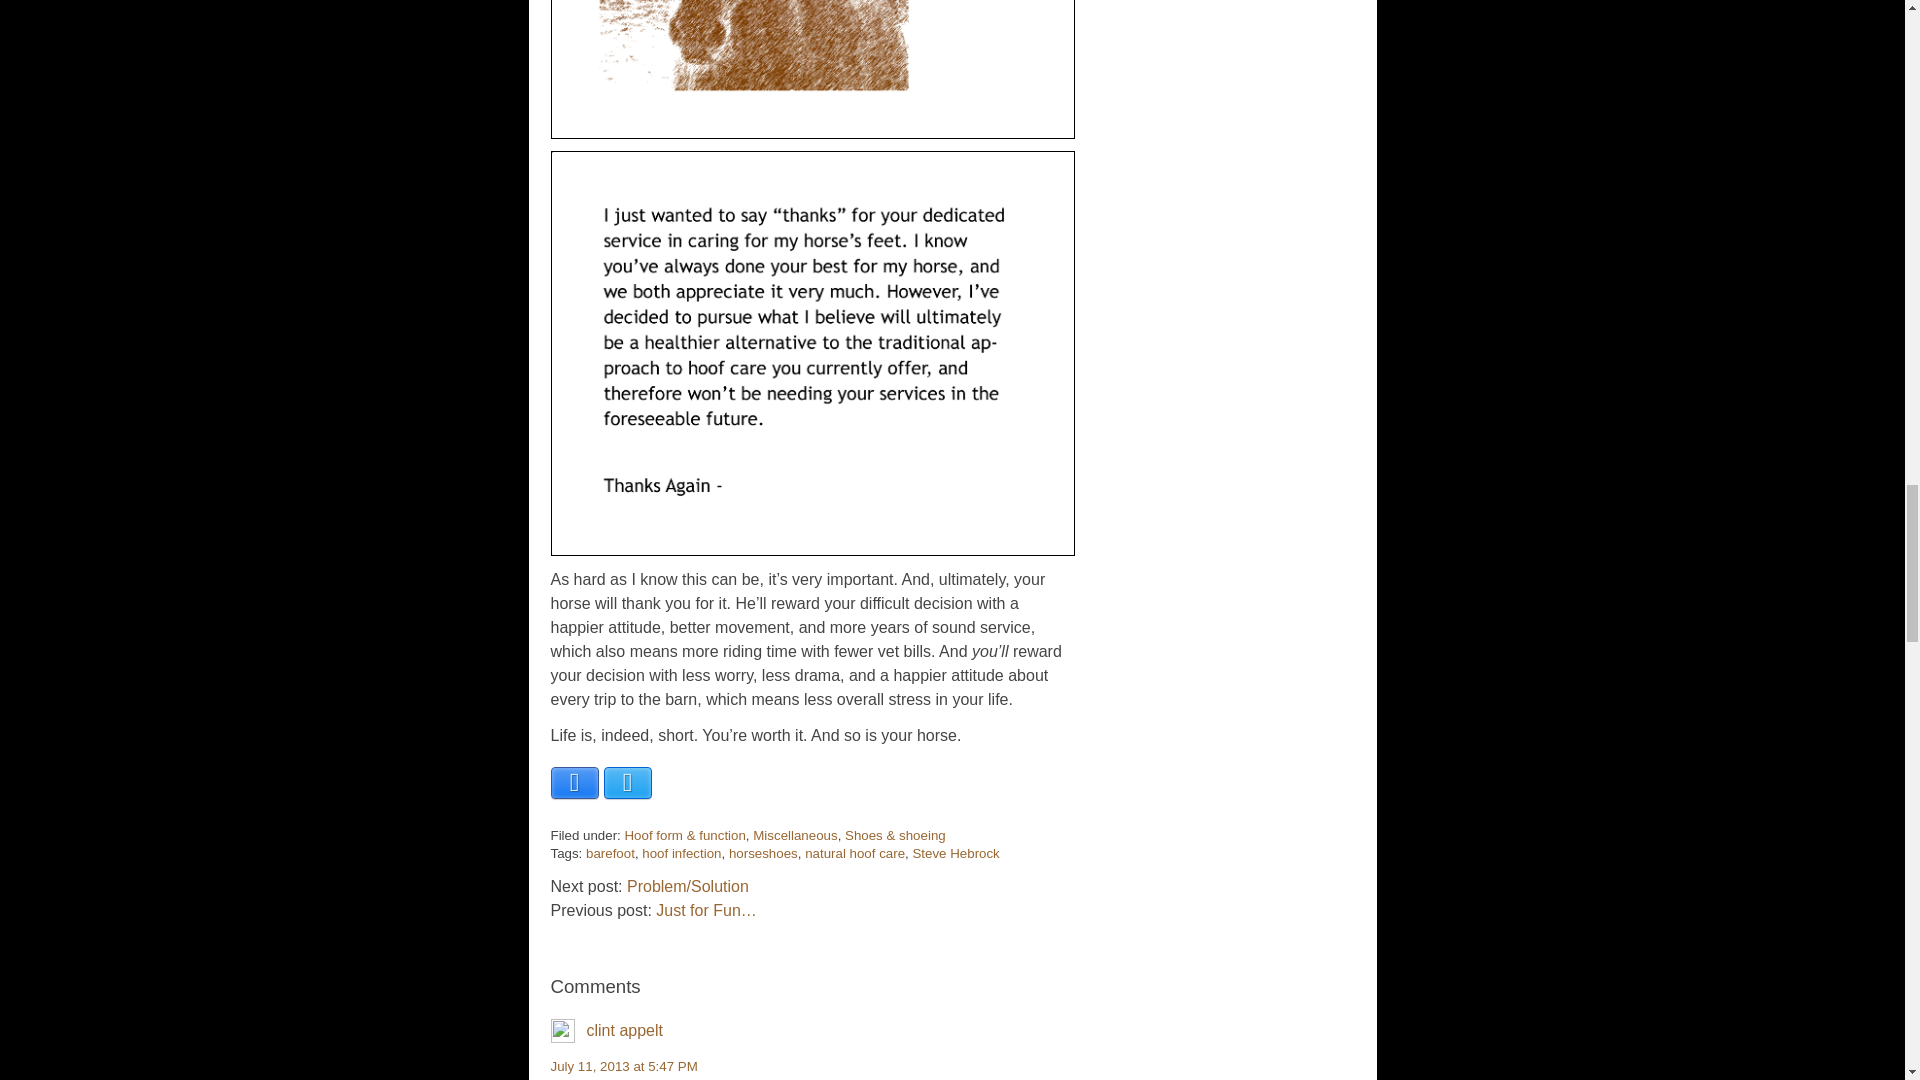  Describe the element at coordinates (573, 782) in the screenshot. I see `Share this article on Facebook` at that location.